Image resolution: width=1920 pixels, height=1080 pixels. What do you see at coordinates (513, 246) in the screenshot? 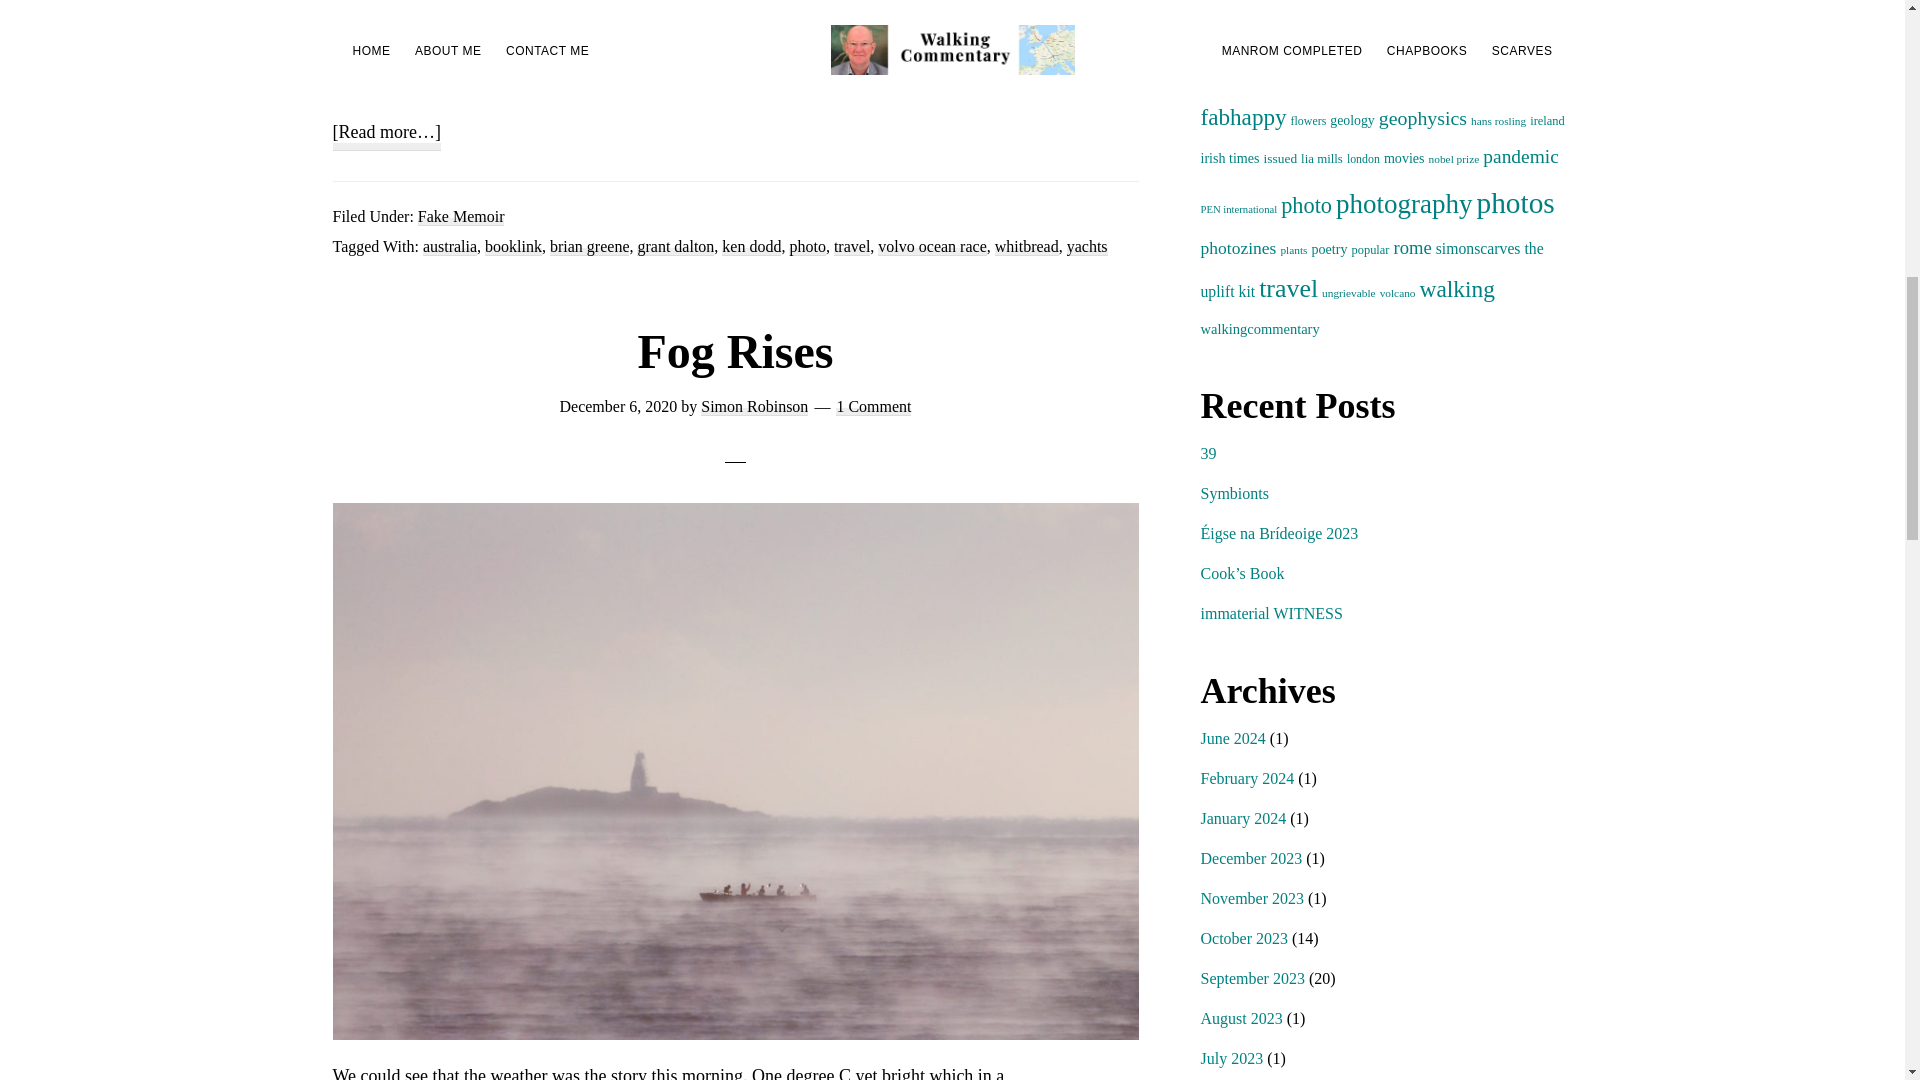
I see `booklink` at bounding box center [513, 246].